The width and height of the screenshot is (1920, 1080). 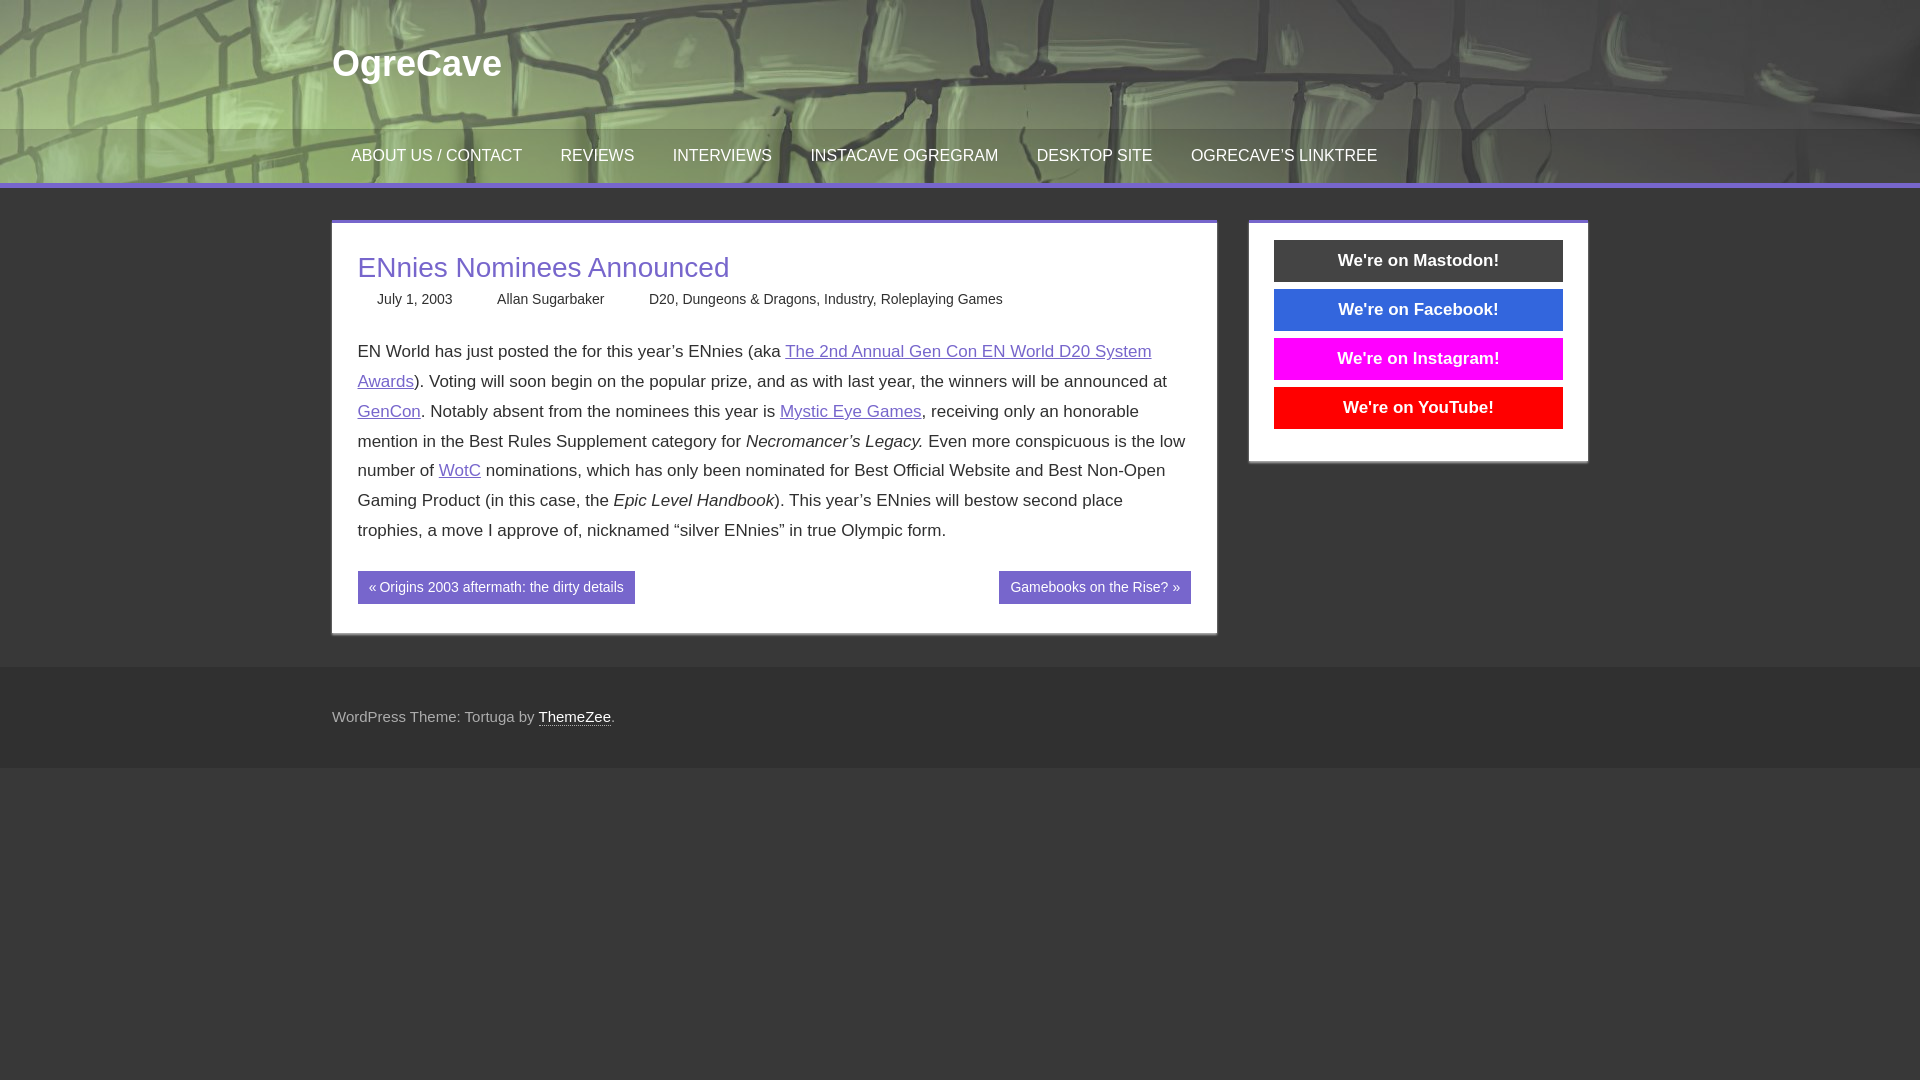 I want to click on OgreCave, so click(x=574, y=716).